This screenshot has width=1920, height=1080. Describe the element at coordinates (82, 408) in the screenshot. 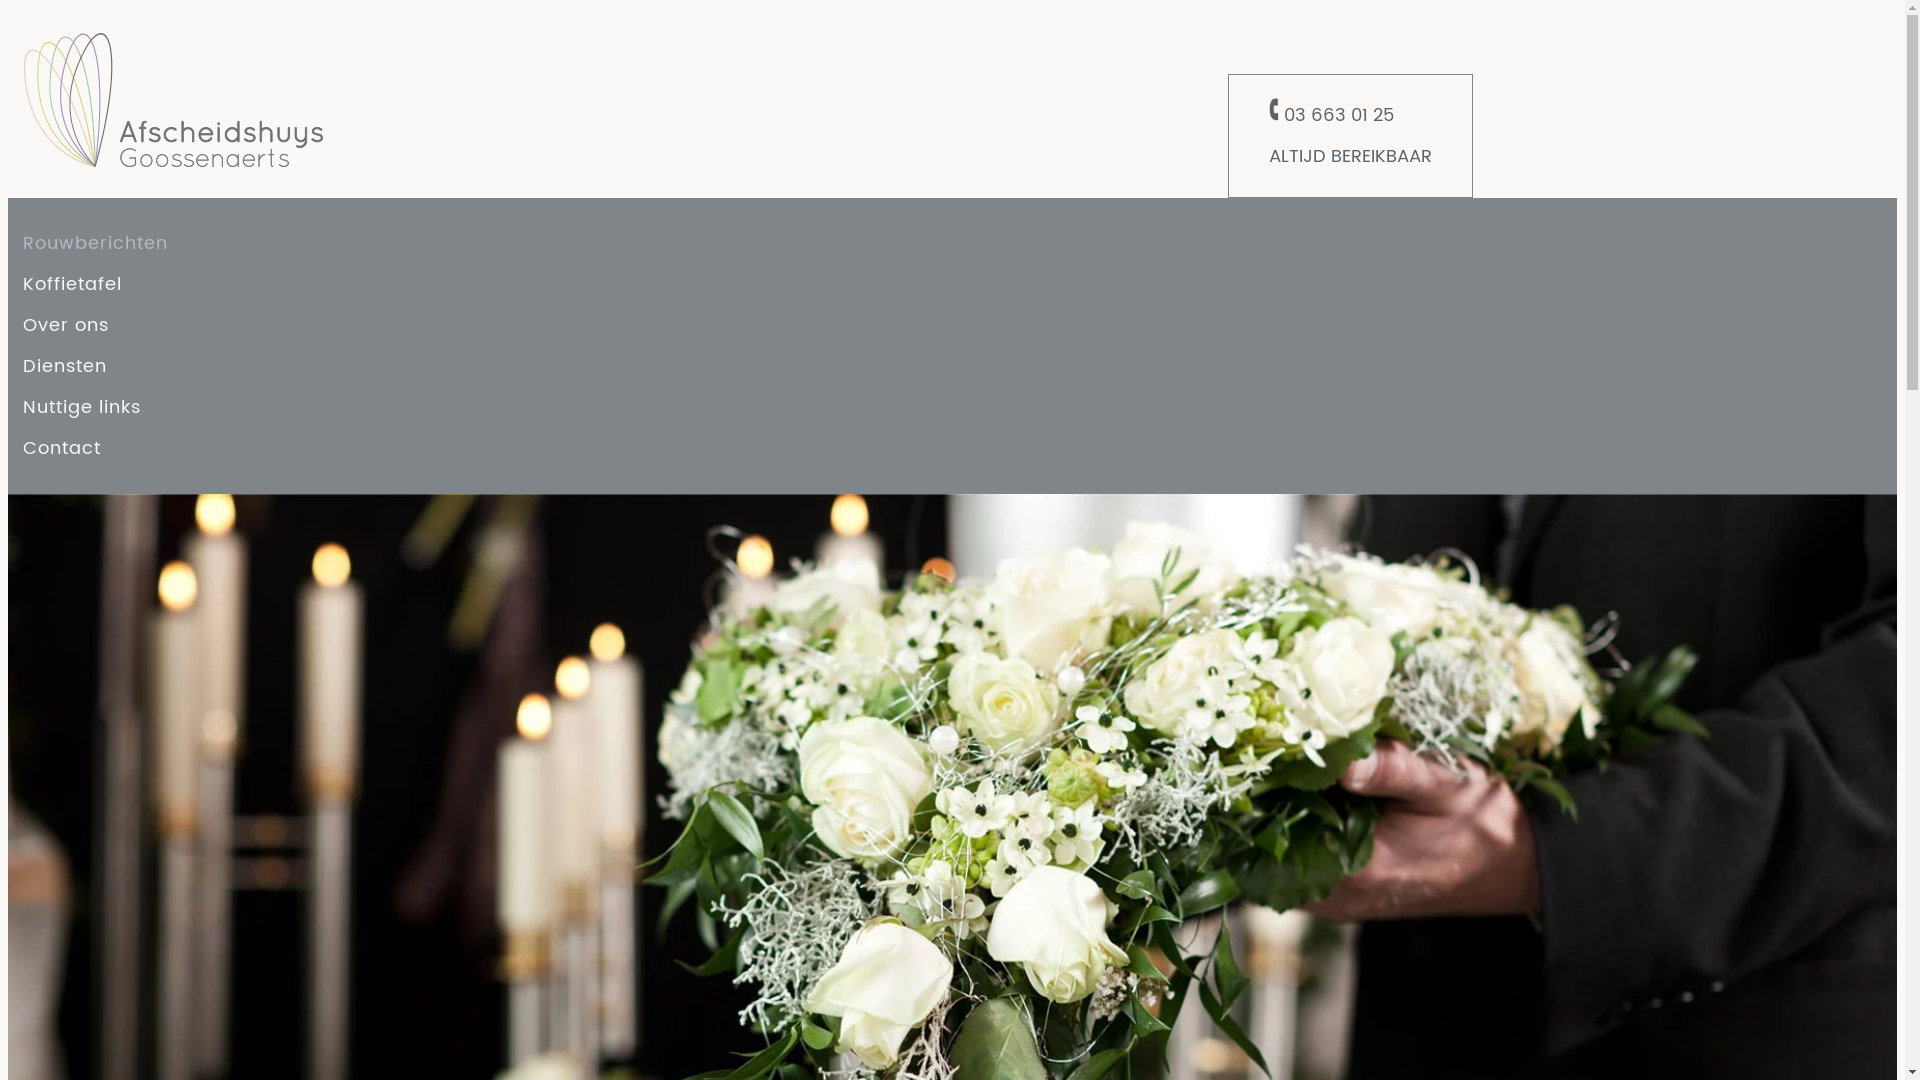

I see `Nuttige links` at that location.